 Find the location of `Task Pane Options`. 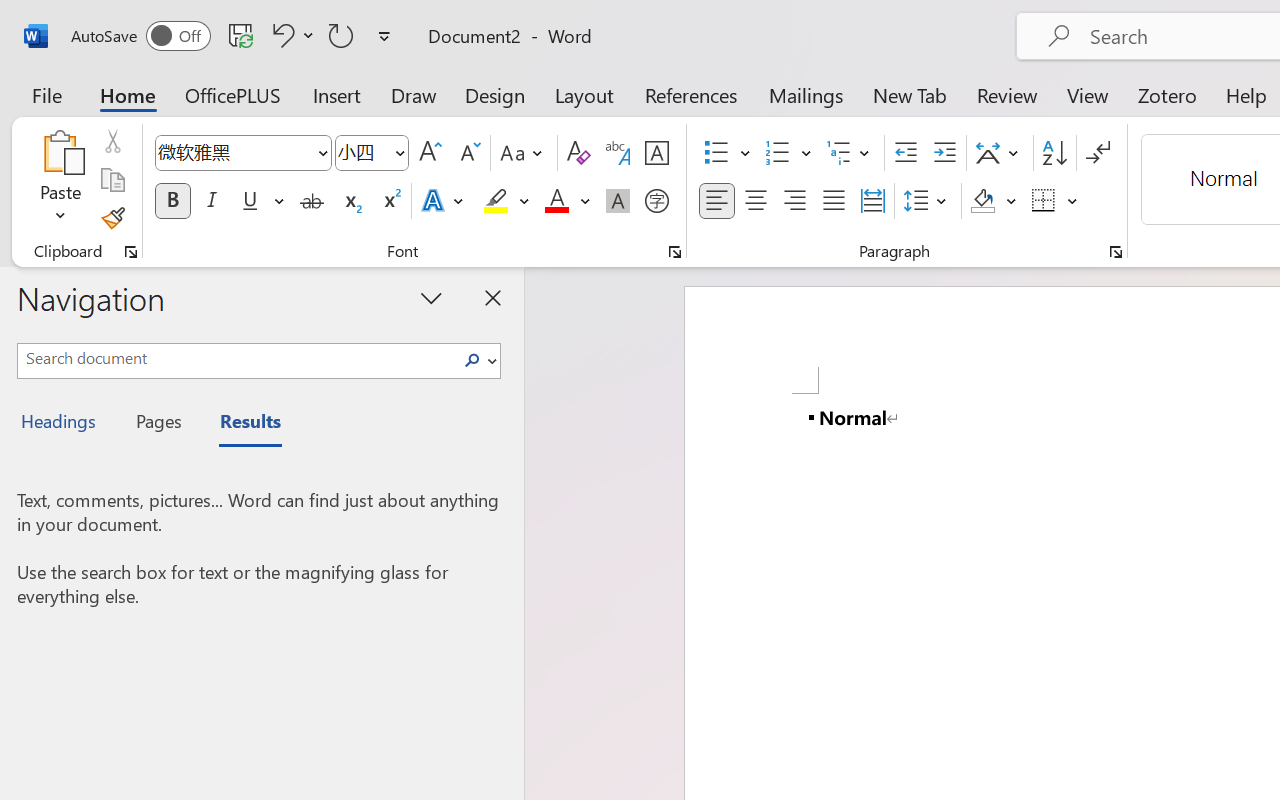

Task Pane Options is located at coordinates (432, 297).